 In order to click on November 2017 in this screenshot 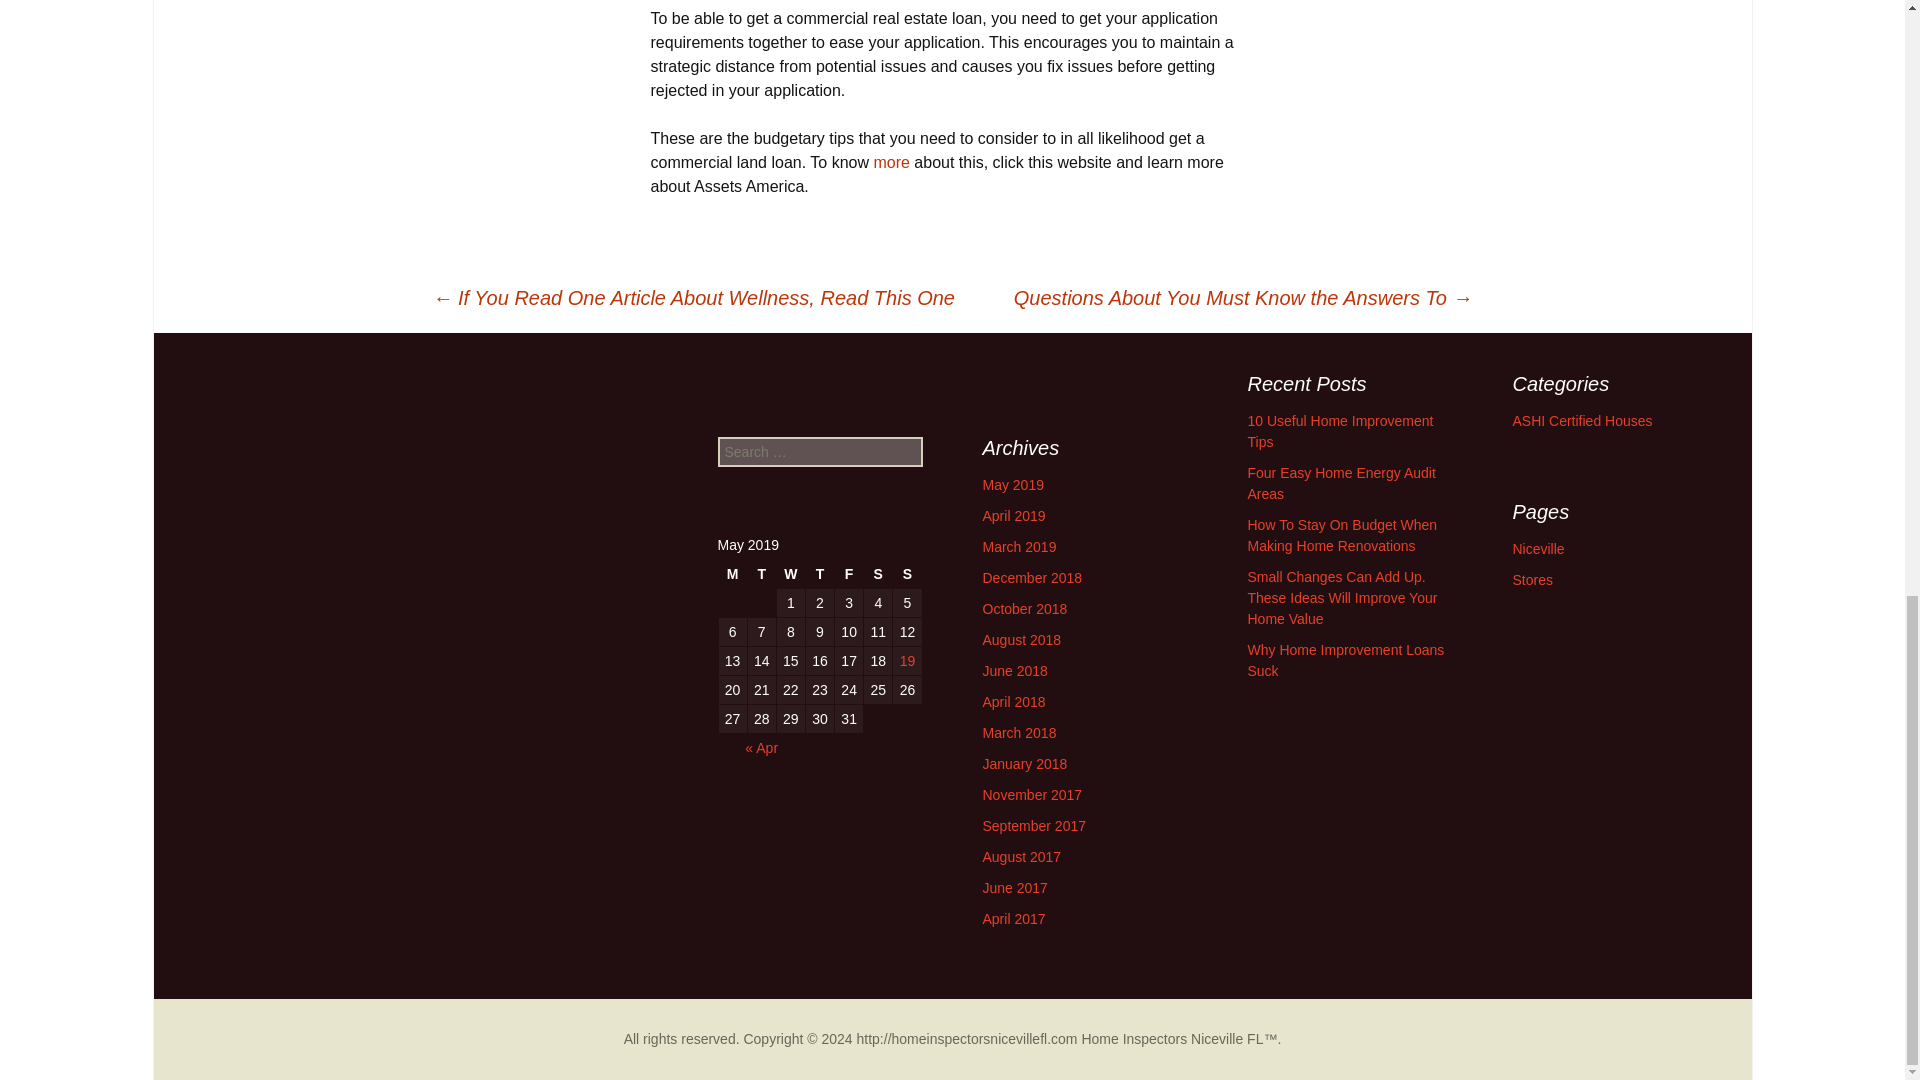, I will do `click(1032, 795)`.